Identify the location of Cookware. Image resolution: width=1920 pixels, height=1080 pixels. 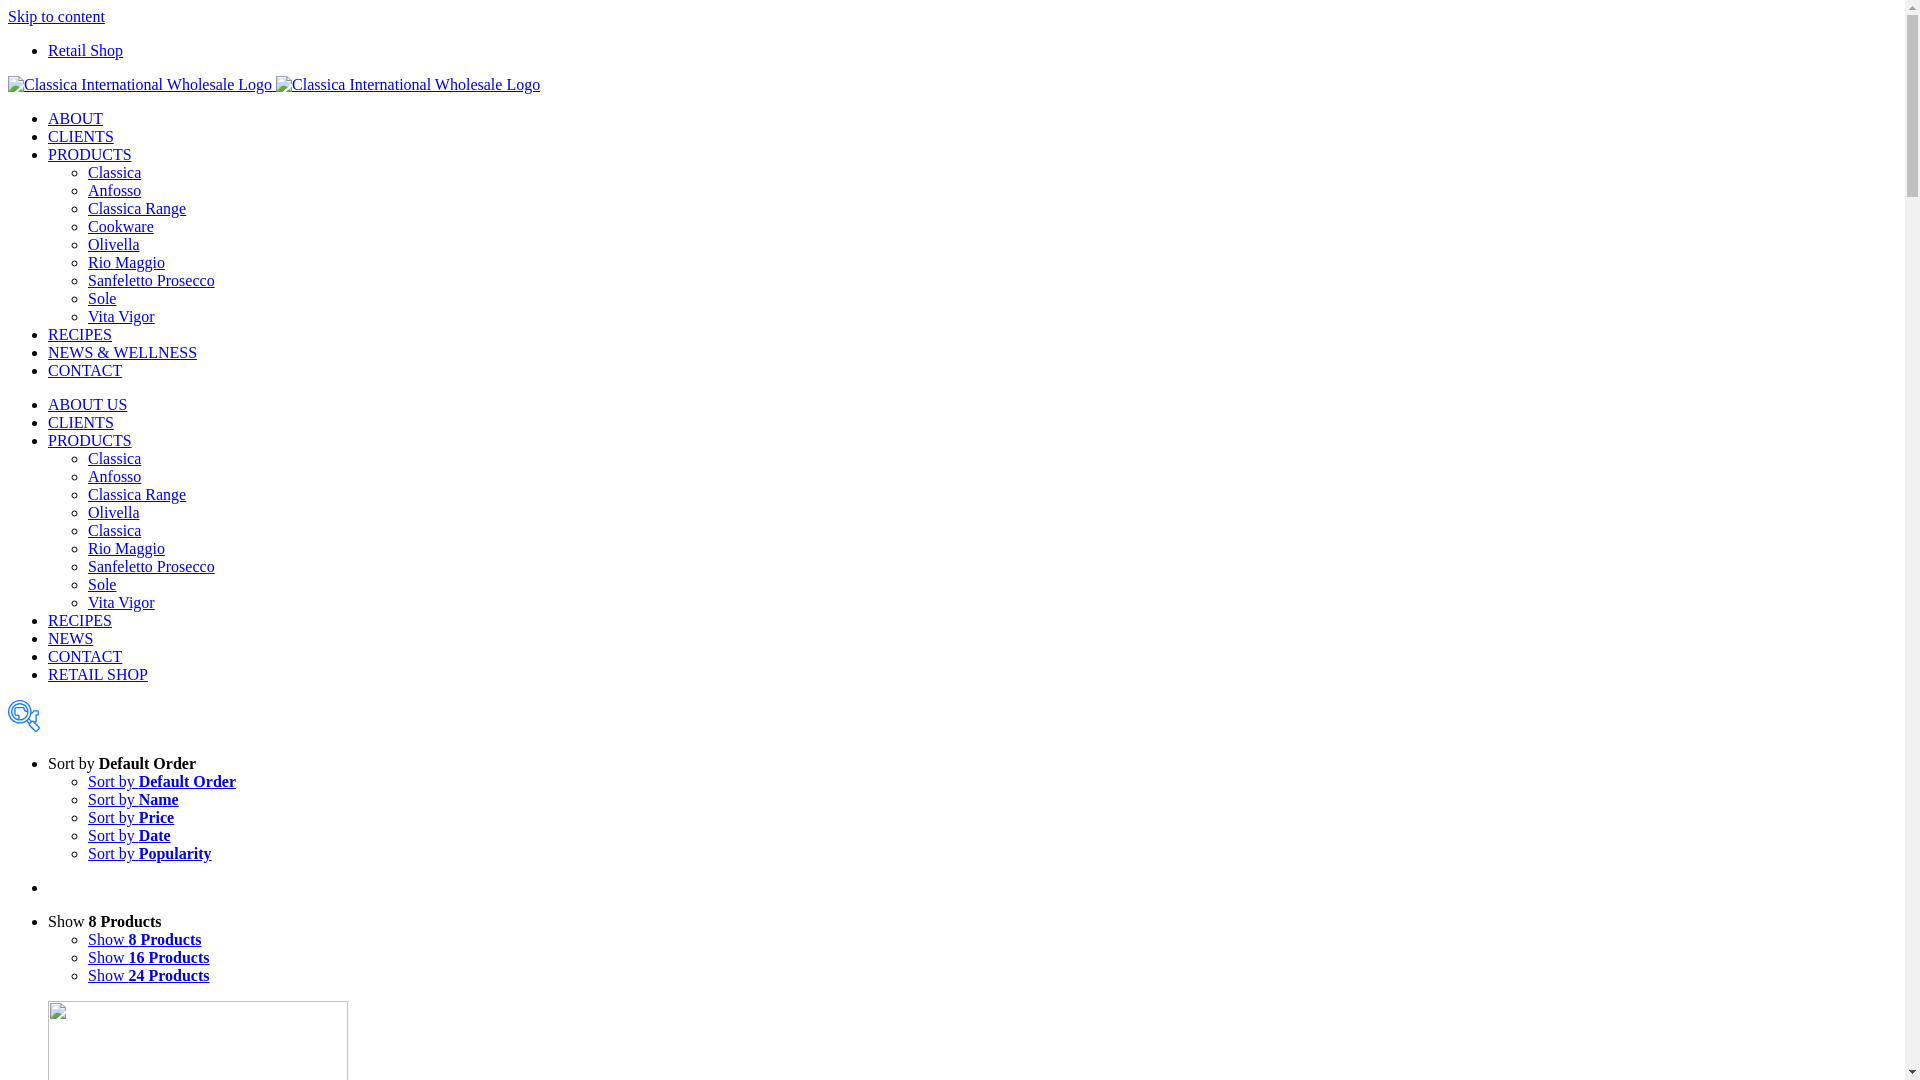
(121, 226).